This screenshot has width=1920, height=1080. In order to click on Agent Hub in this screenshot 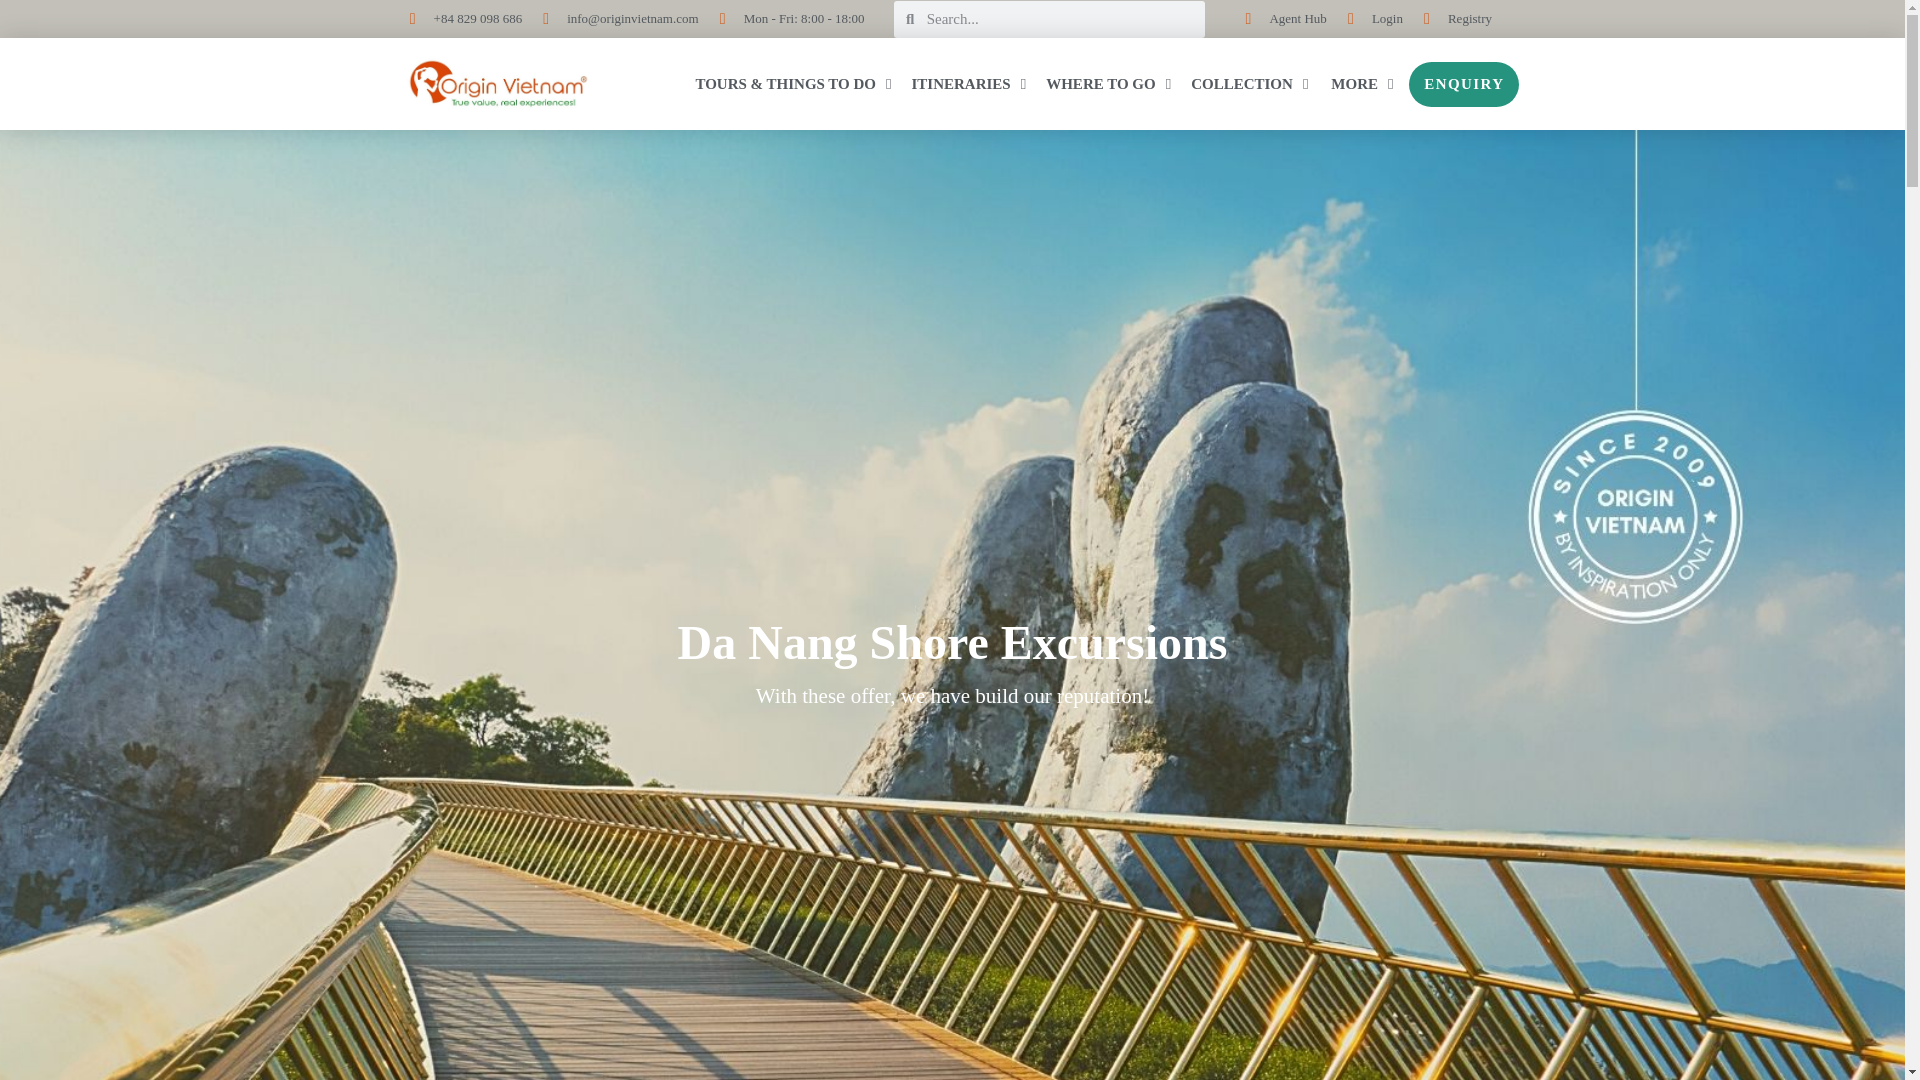, I will do `click(1278, 18)`.